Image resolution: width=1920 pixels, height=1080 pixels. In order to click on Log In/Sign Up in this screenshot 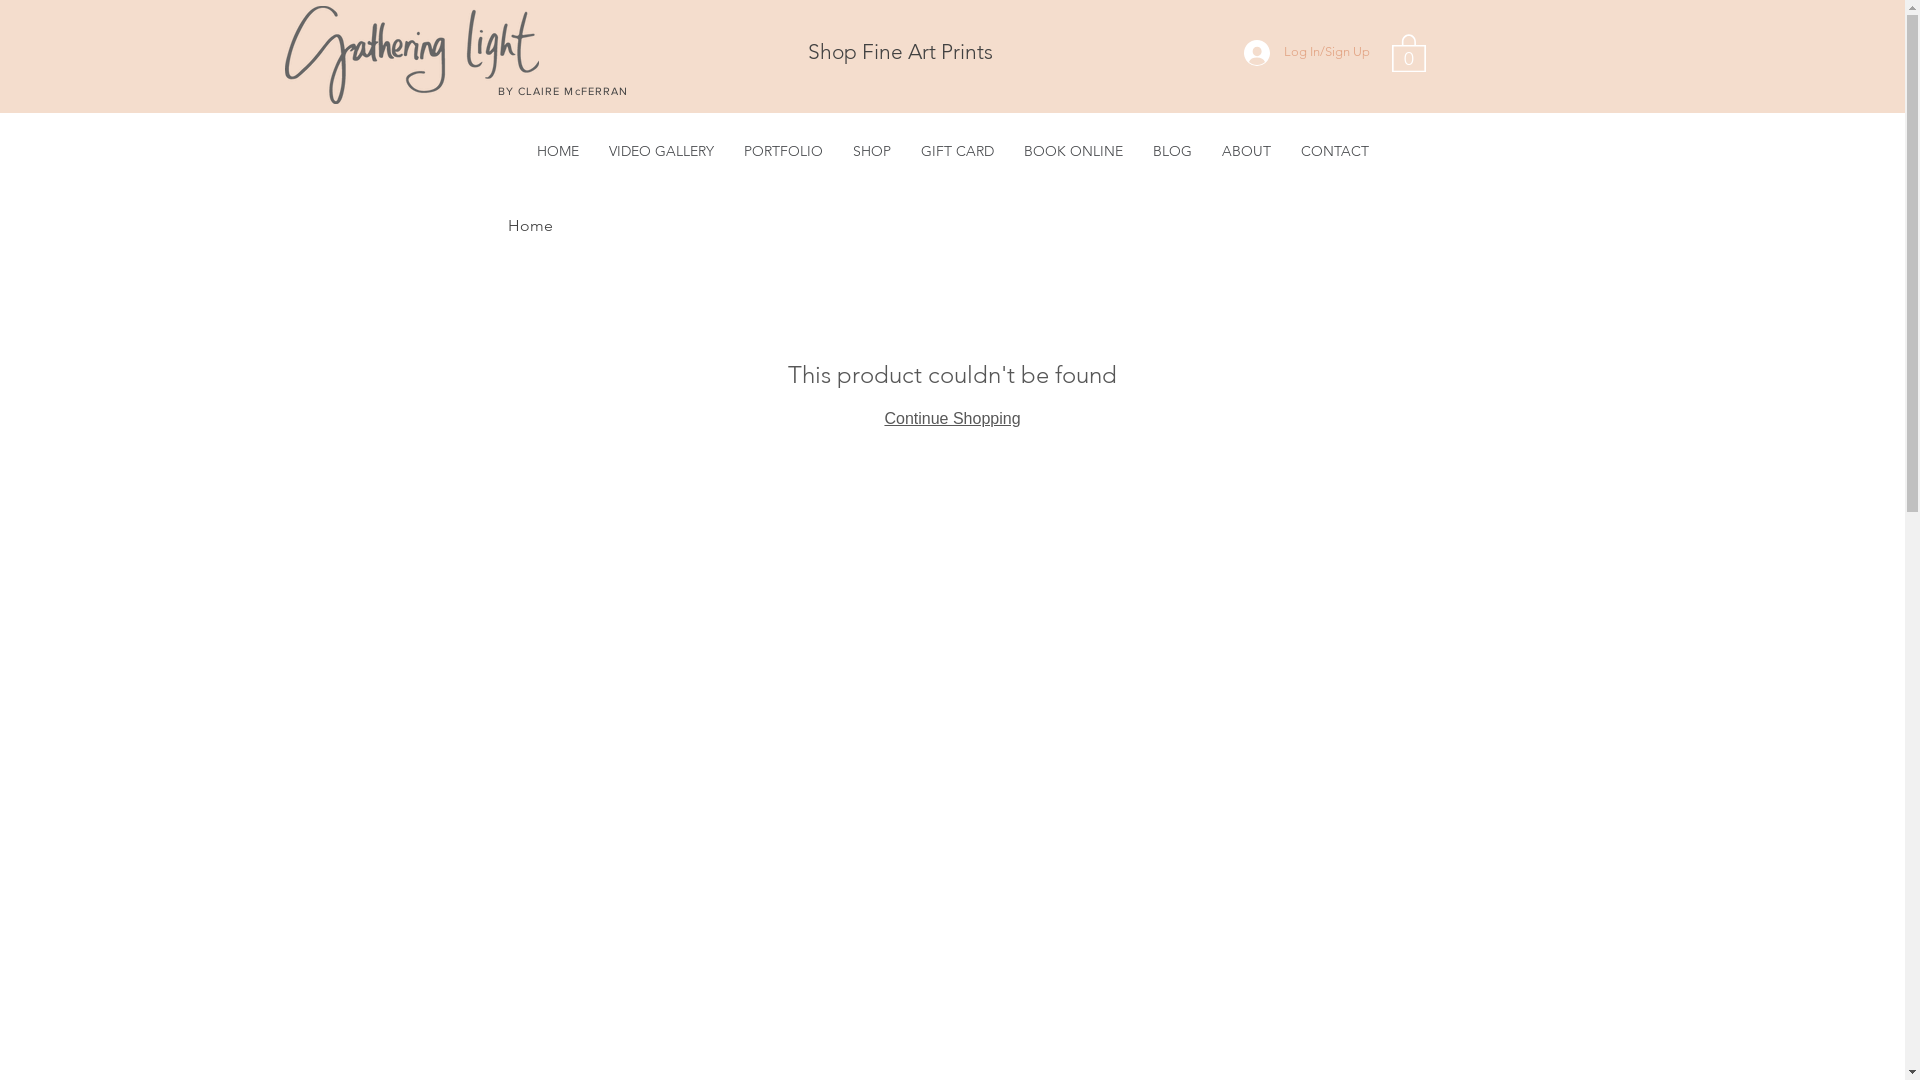, I will do `click(1307, 53)`.